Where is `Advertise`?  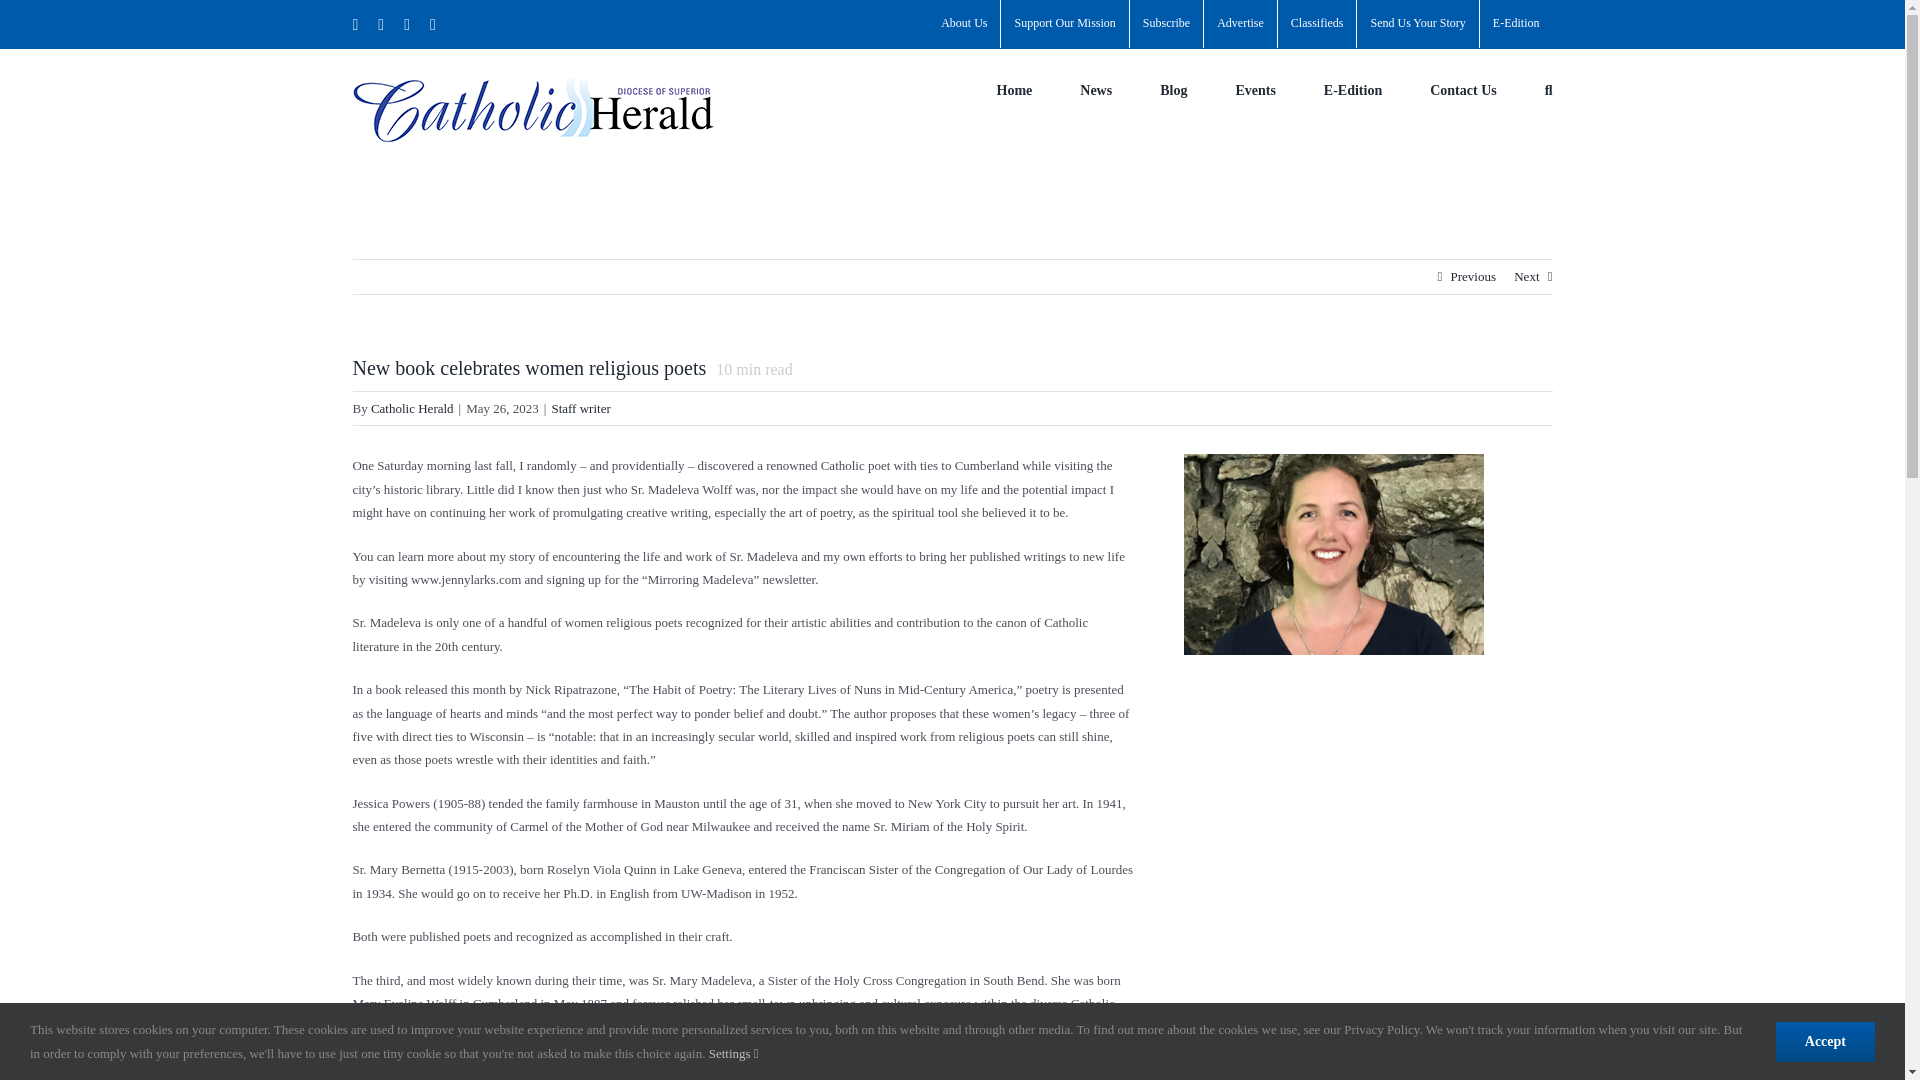
Advertise is located at coordinates (1240, 24).